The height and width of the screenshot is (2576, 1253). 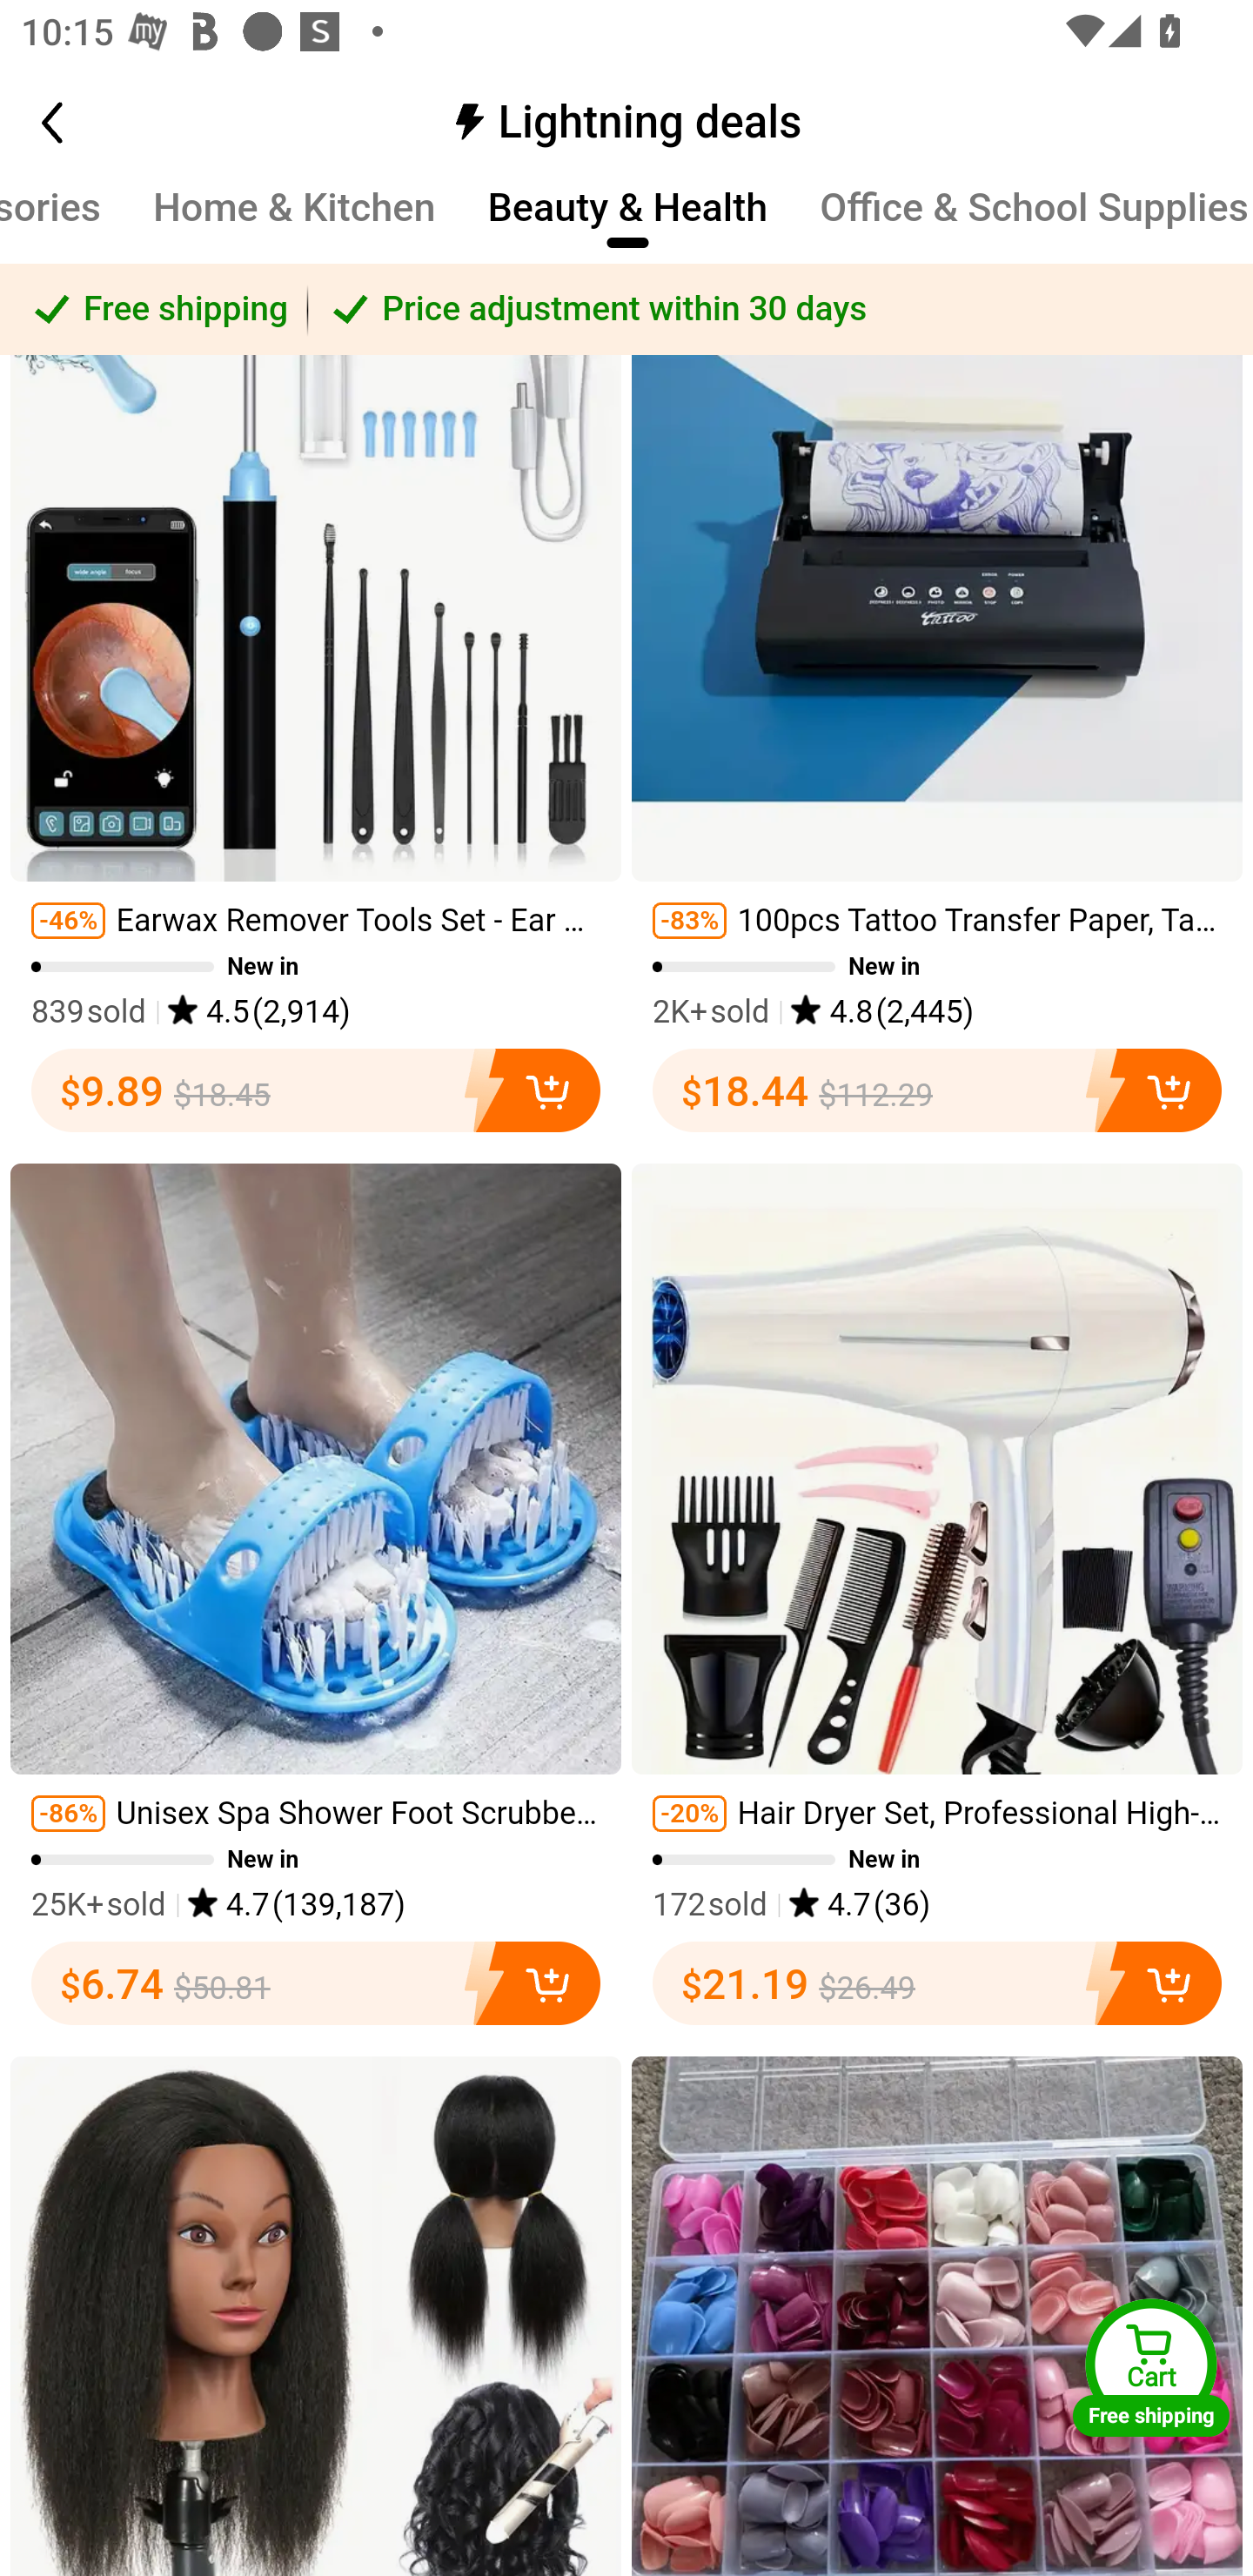 I want to click on Free shipping, so click(x=155, y=310).